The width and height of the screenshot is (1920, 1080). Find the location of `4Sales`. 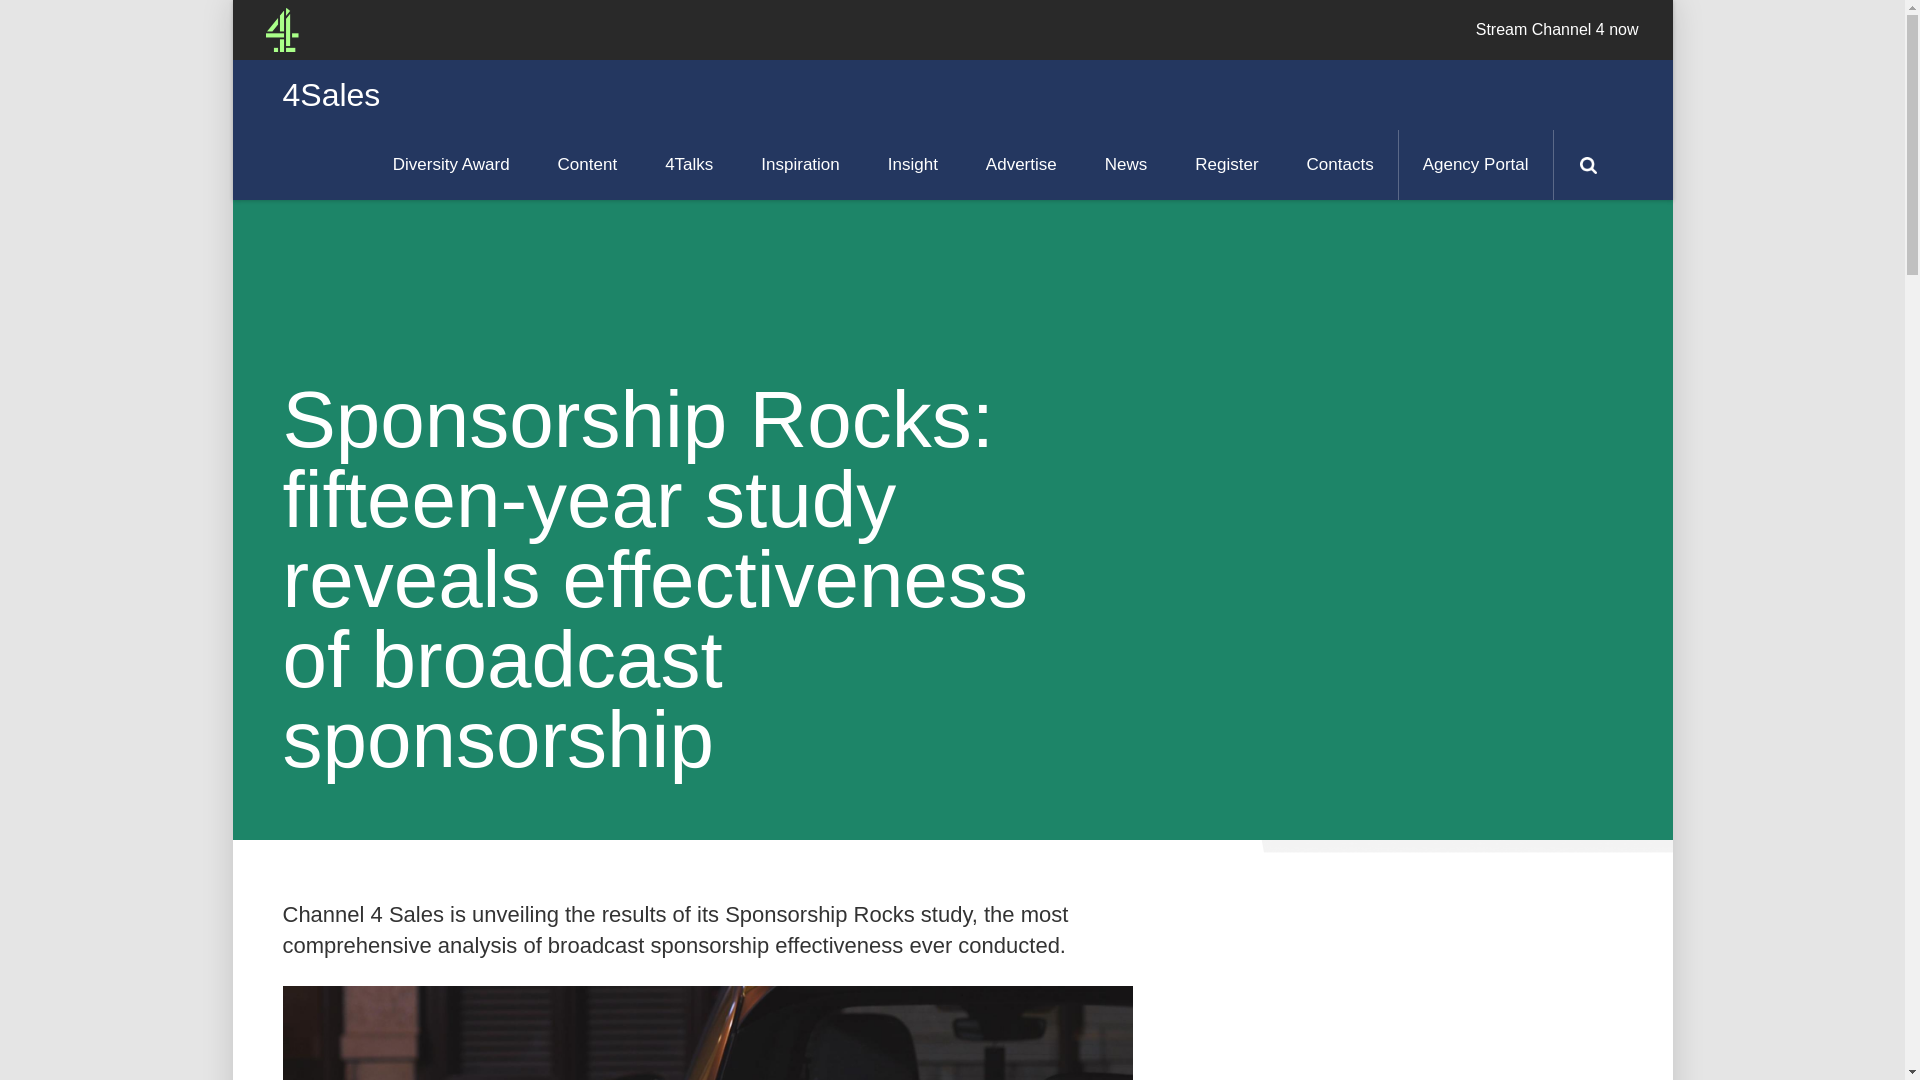

4Sales is located at coordinates (281, 30).